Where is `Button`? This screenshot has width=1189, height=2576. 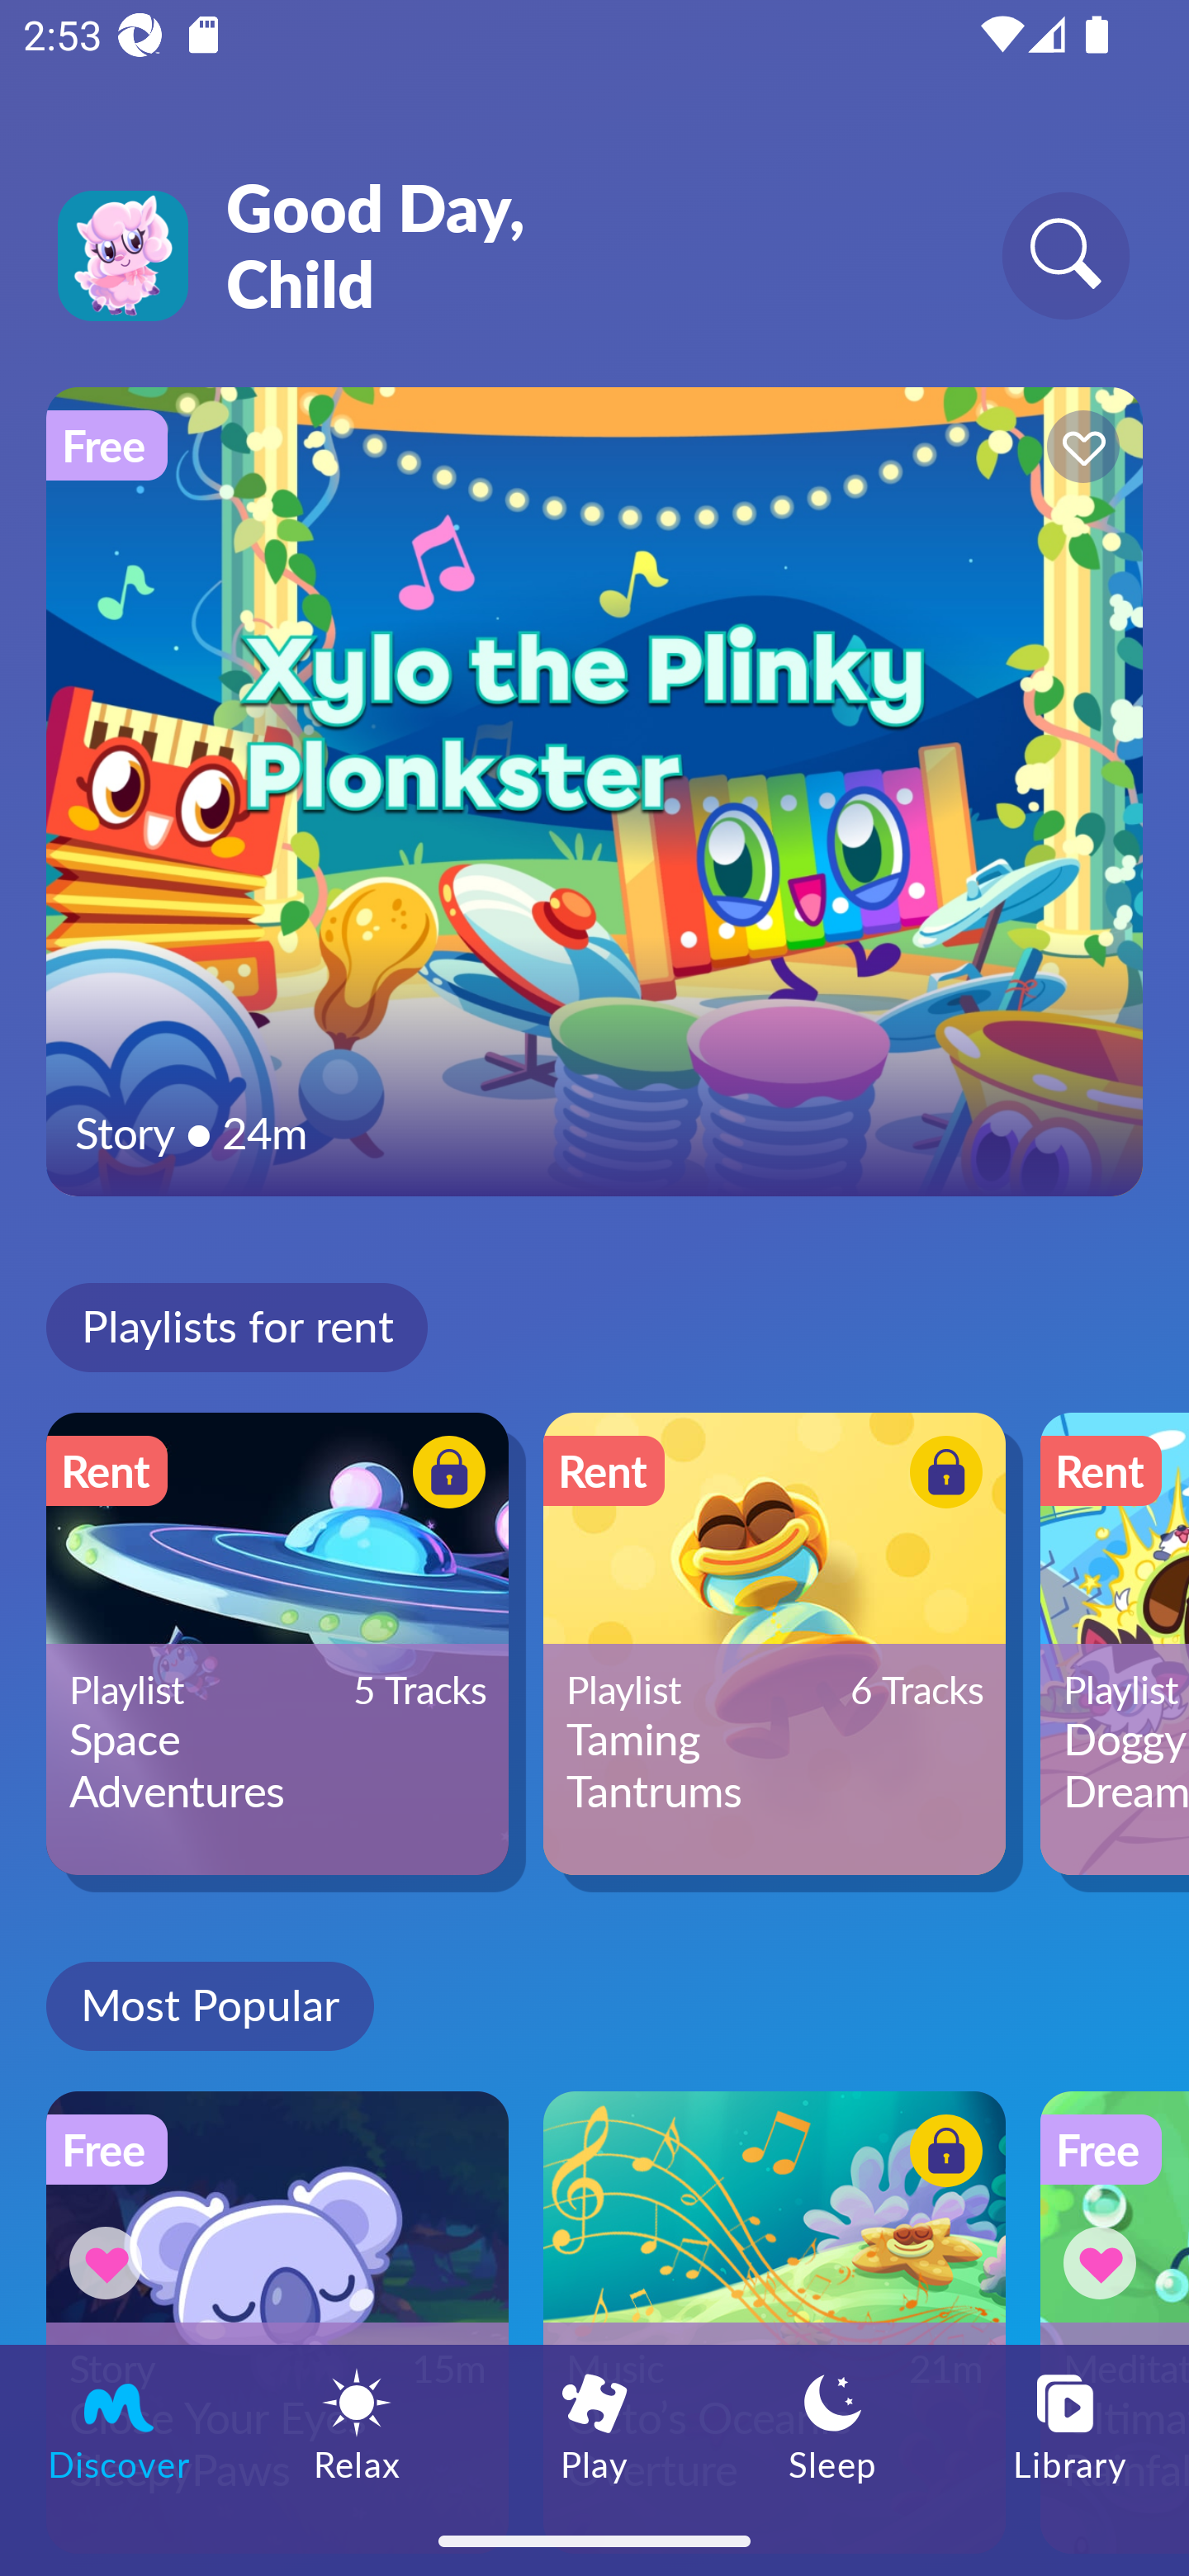 Button is located at coordinates (111, 2262).